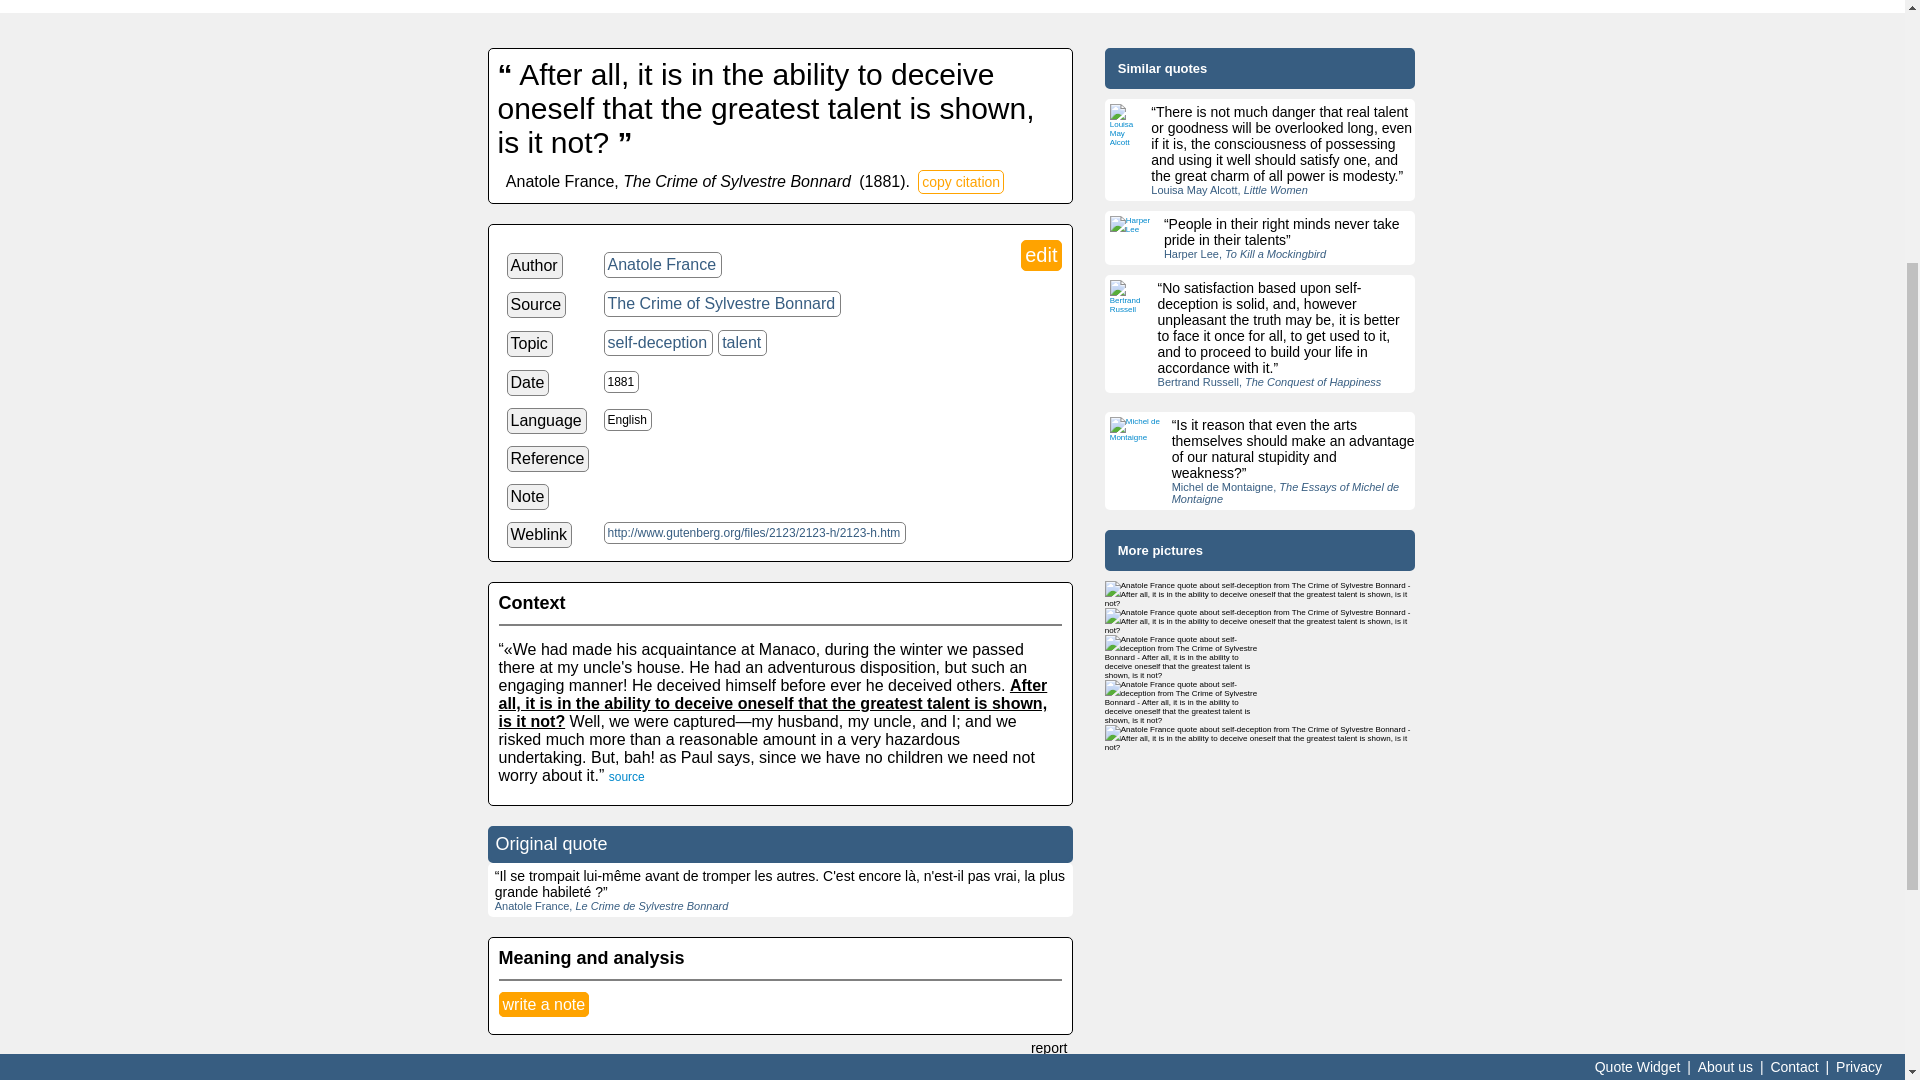 This screenshot has width=1920, height=1080. Describe the element at coordinates (1859, 638) in the screenshot. I see `Privacy` at that location.